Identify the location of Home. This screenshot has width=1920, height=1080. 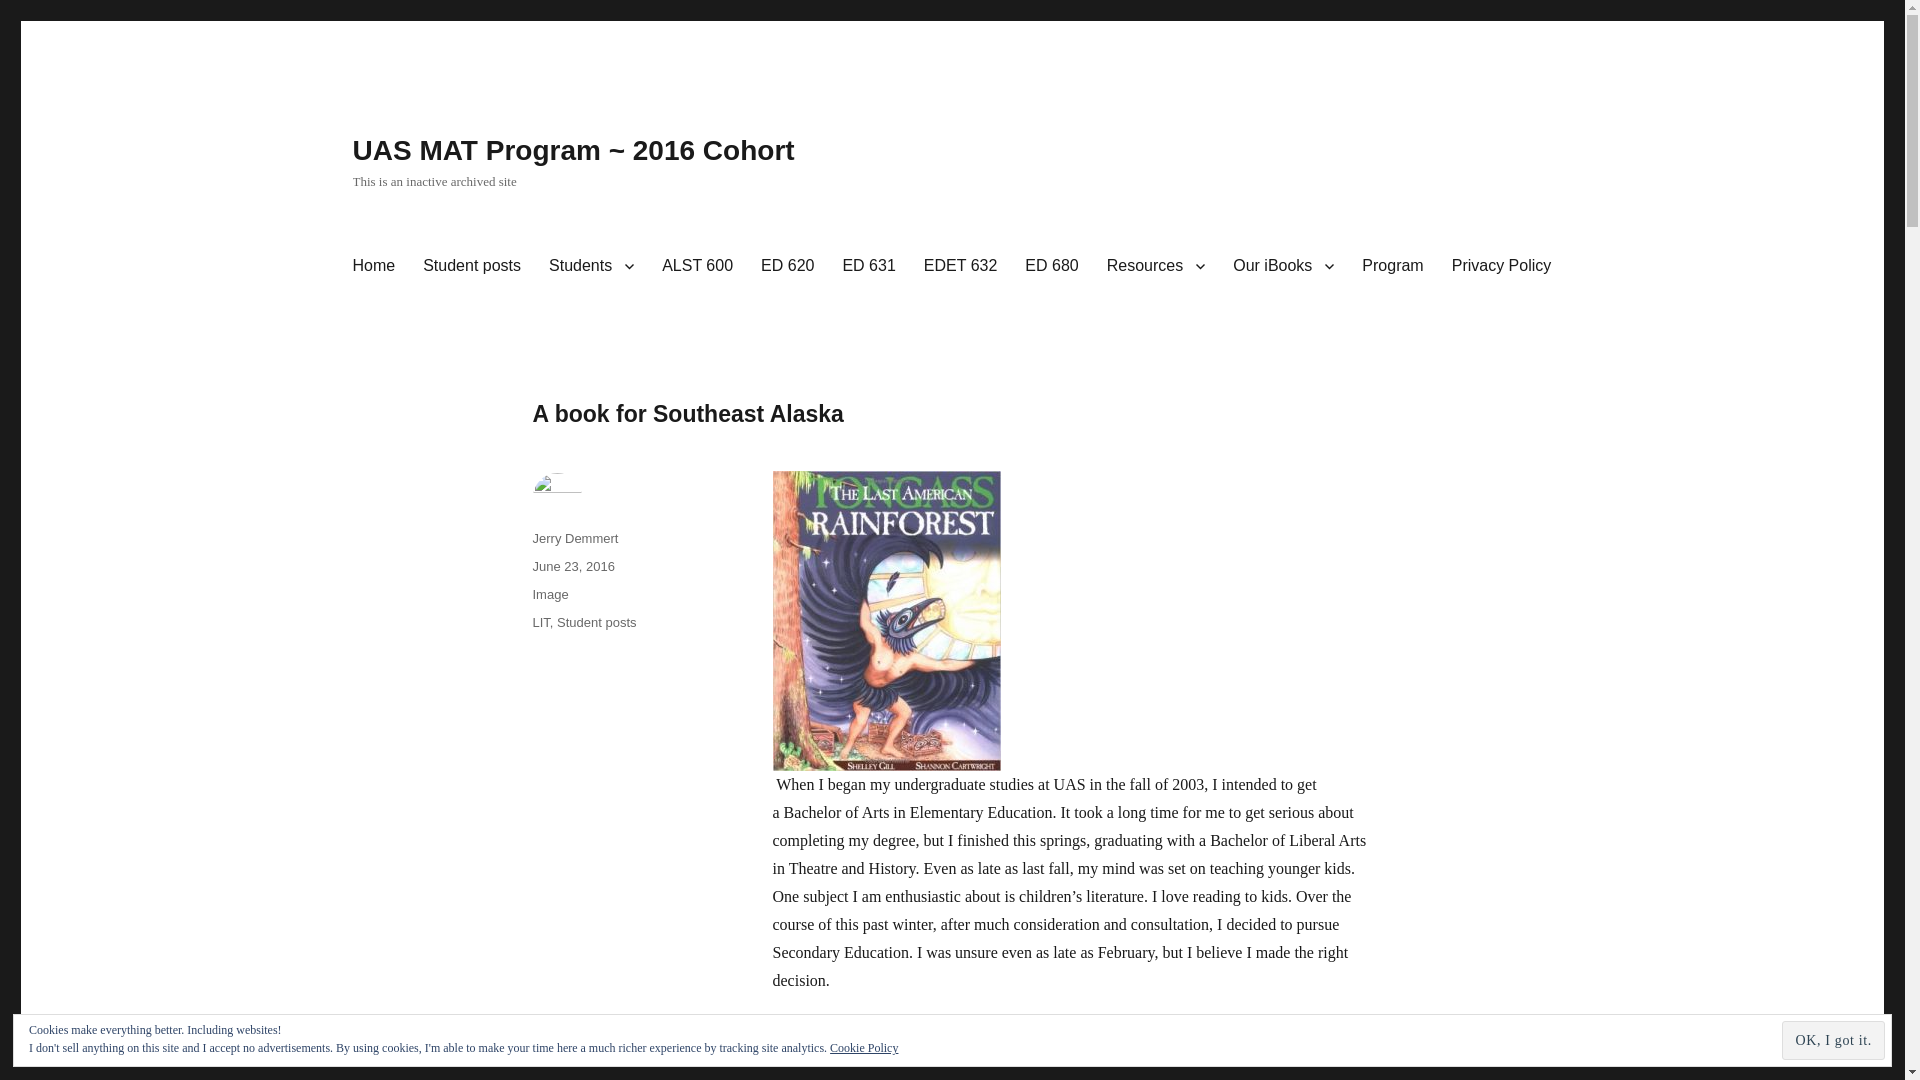
(372, 266).